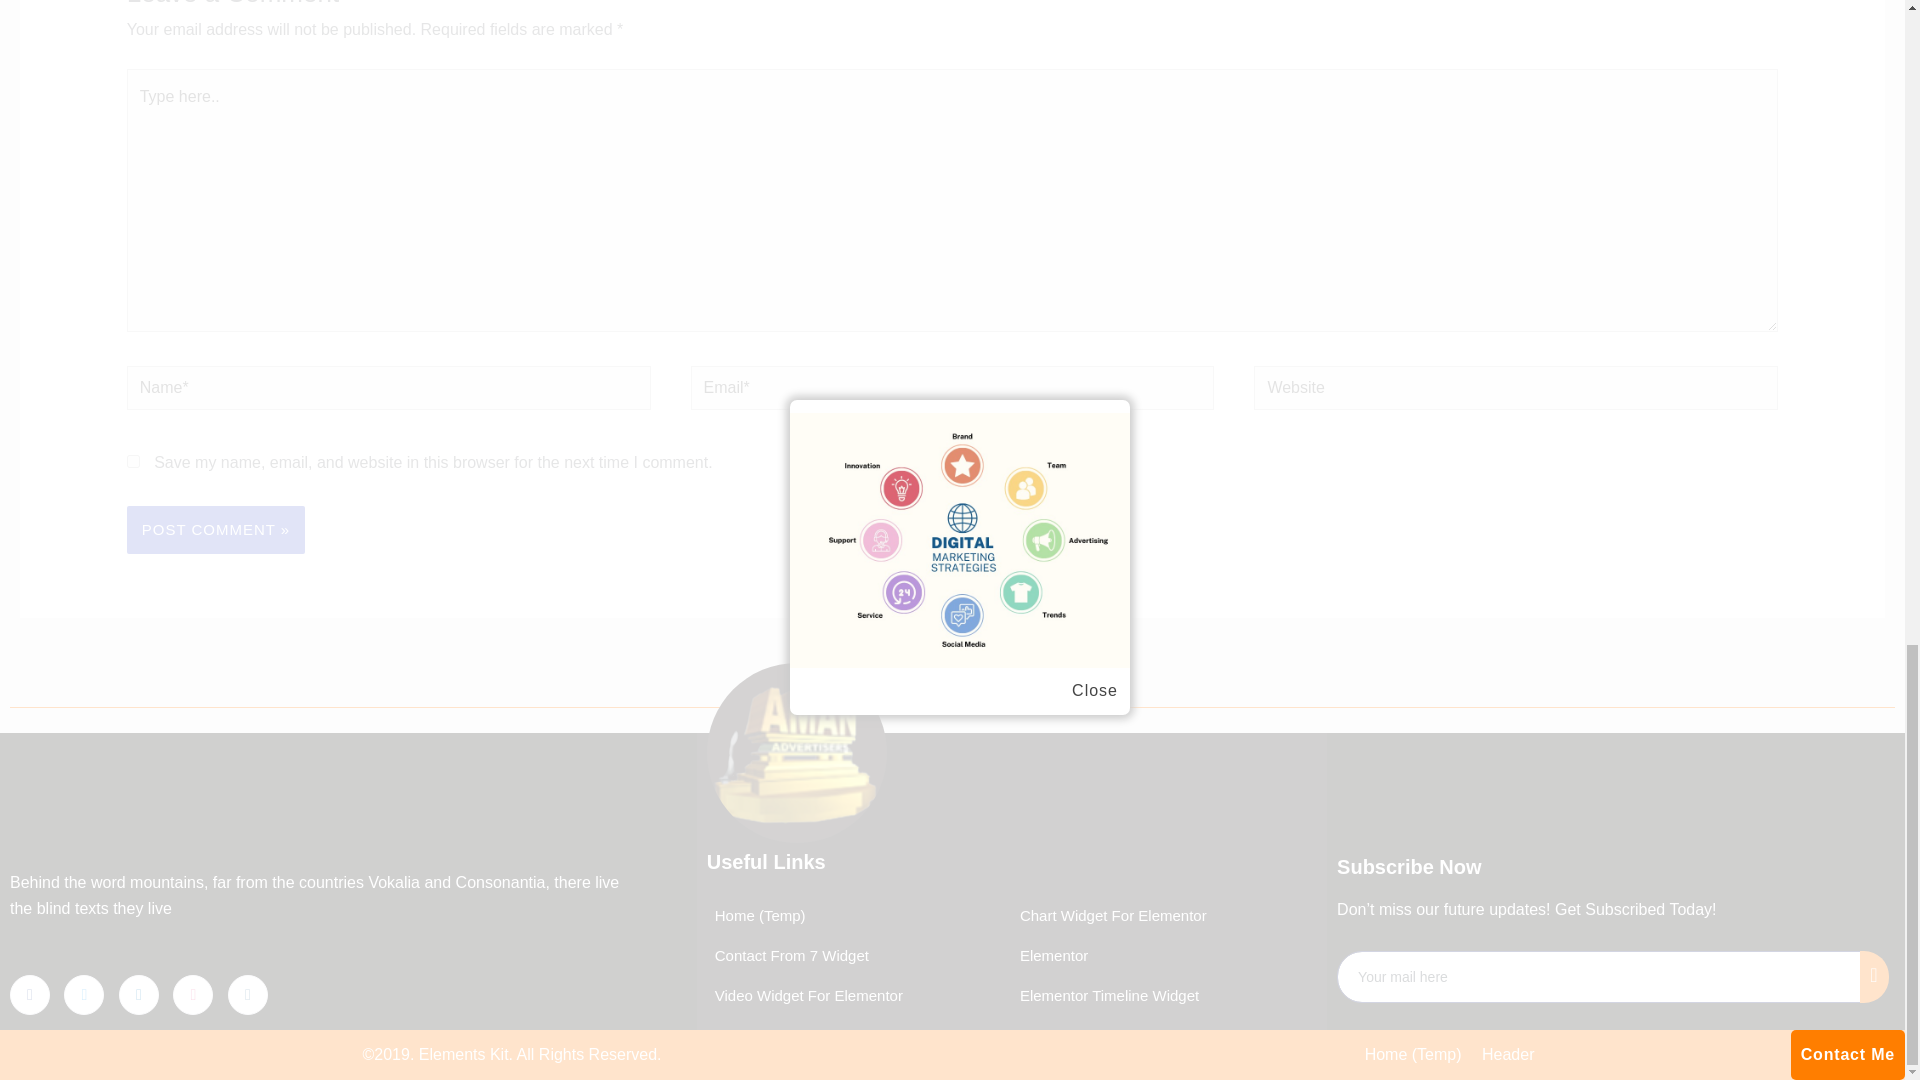  Describe the element at coordinates (804, 996) in the screenshot. I see `Video Widget For Elementor` at that location.